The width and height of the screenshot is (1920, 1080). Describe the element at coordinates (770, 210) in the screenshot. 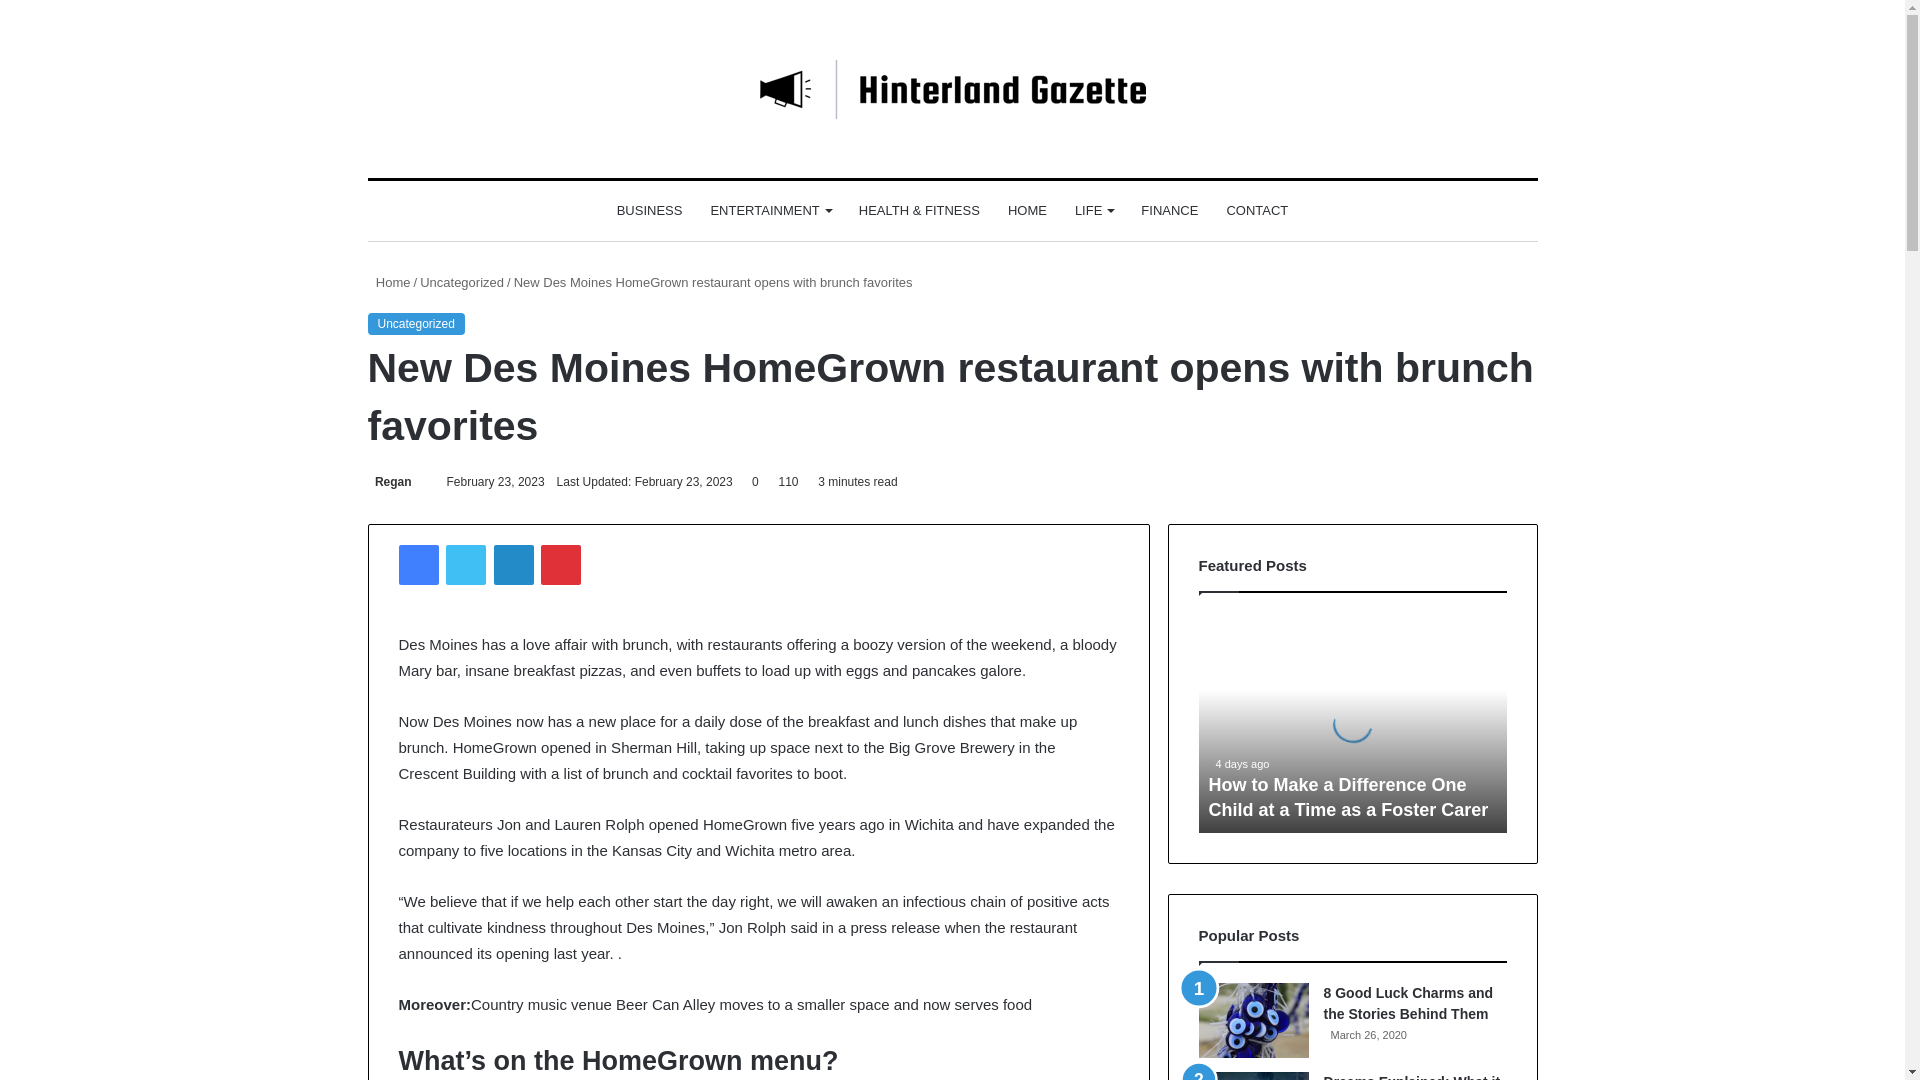

I see `ENTERTAINMENT` at that location.